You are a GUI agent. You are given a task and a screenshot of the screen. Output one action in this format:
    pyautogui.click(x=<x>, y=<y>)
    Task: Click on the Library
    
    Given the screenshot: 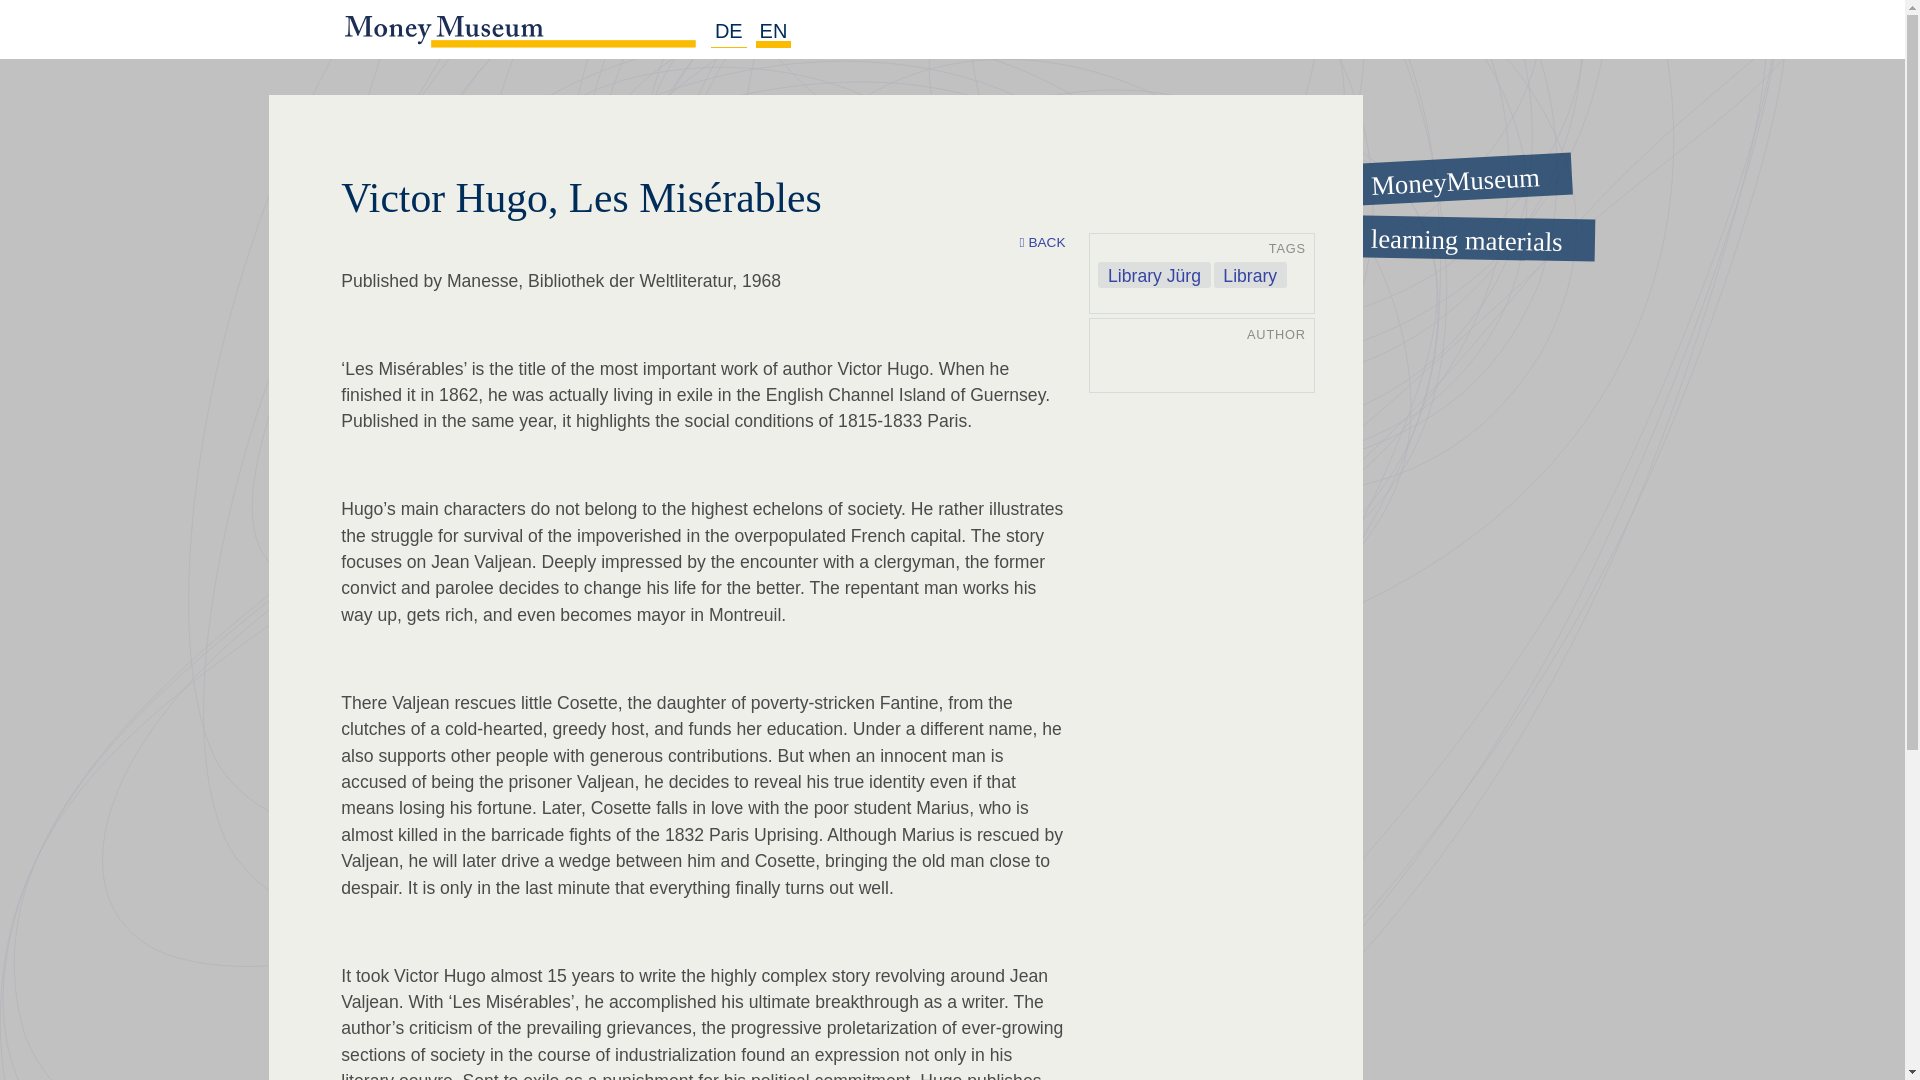 What is the action you would take?
    pyautogui.click(x=1250, y=275)
    